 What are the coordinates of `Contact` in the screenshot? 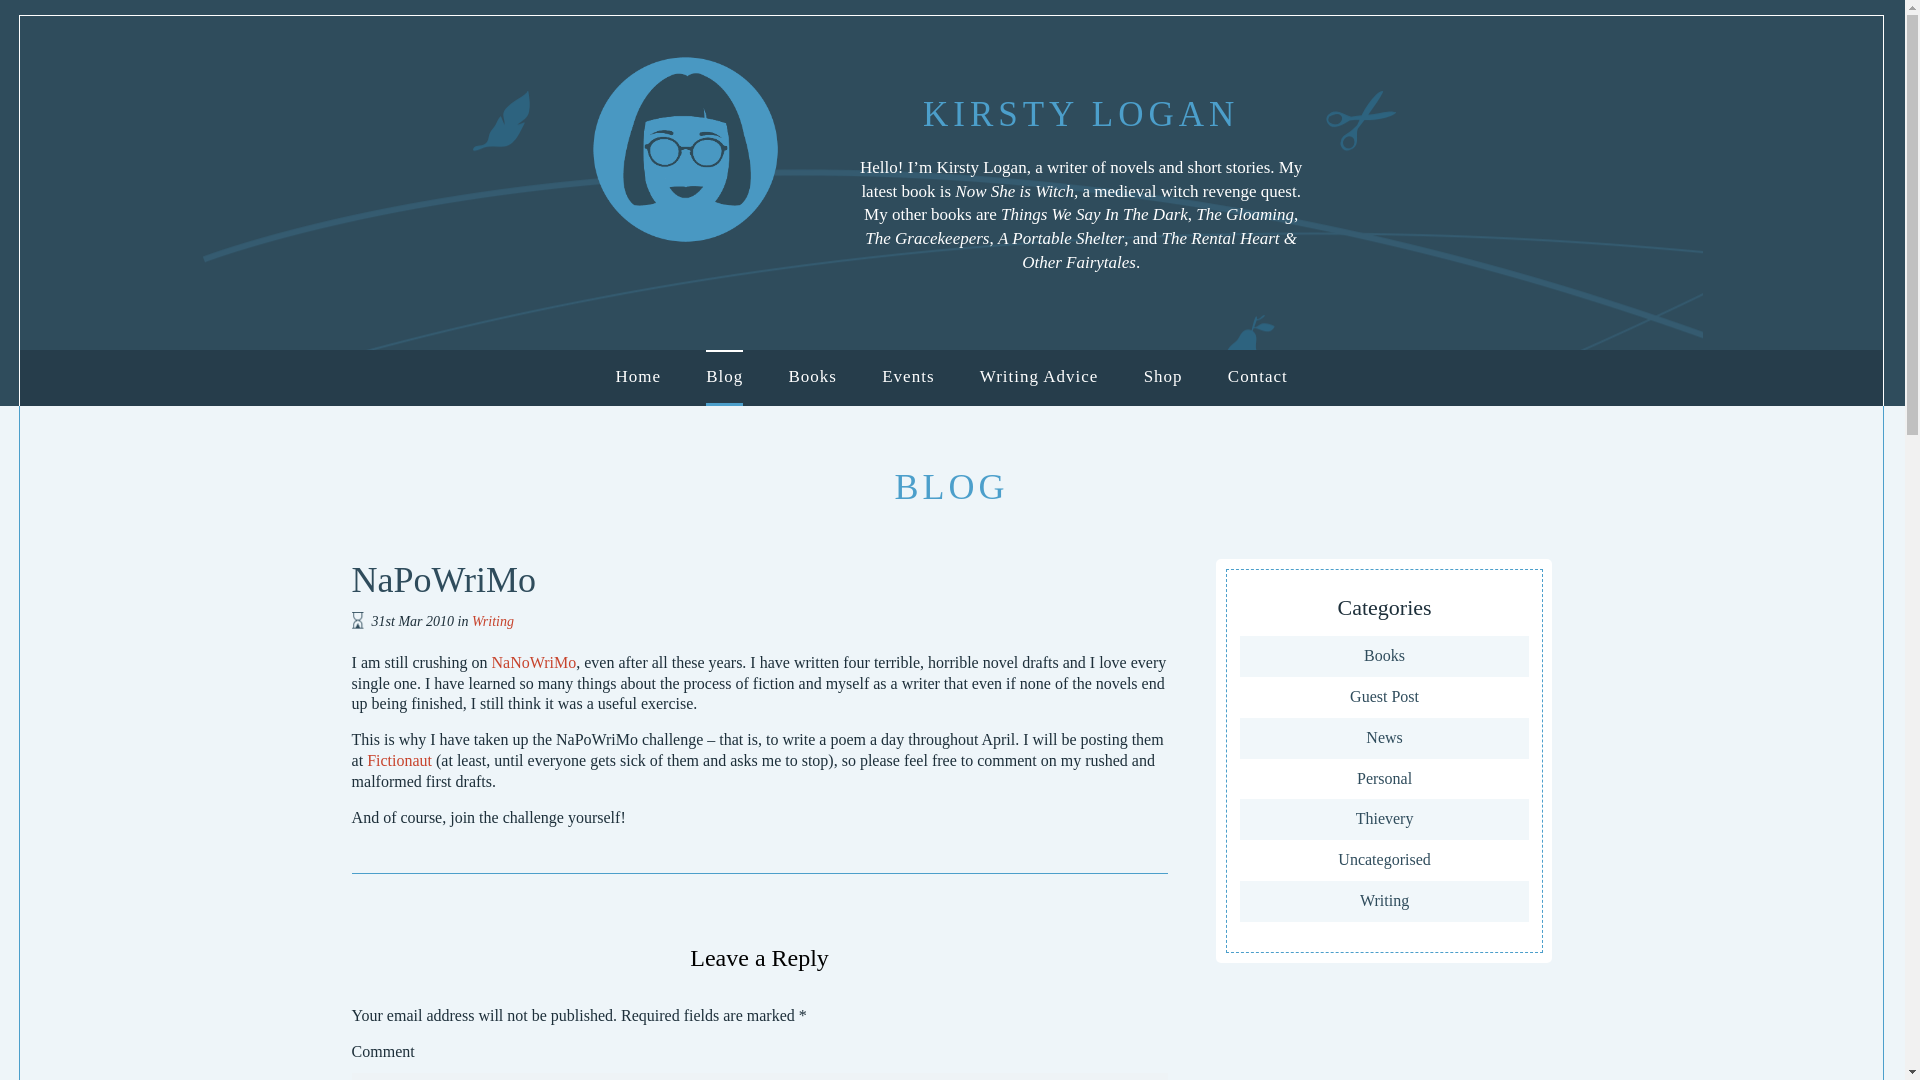 It's located at (1258, 377).